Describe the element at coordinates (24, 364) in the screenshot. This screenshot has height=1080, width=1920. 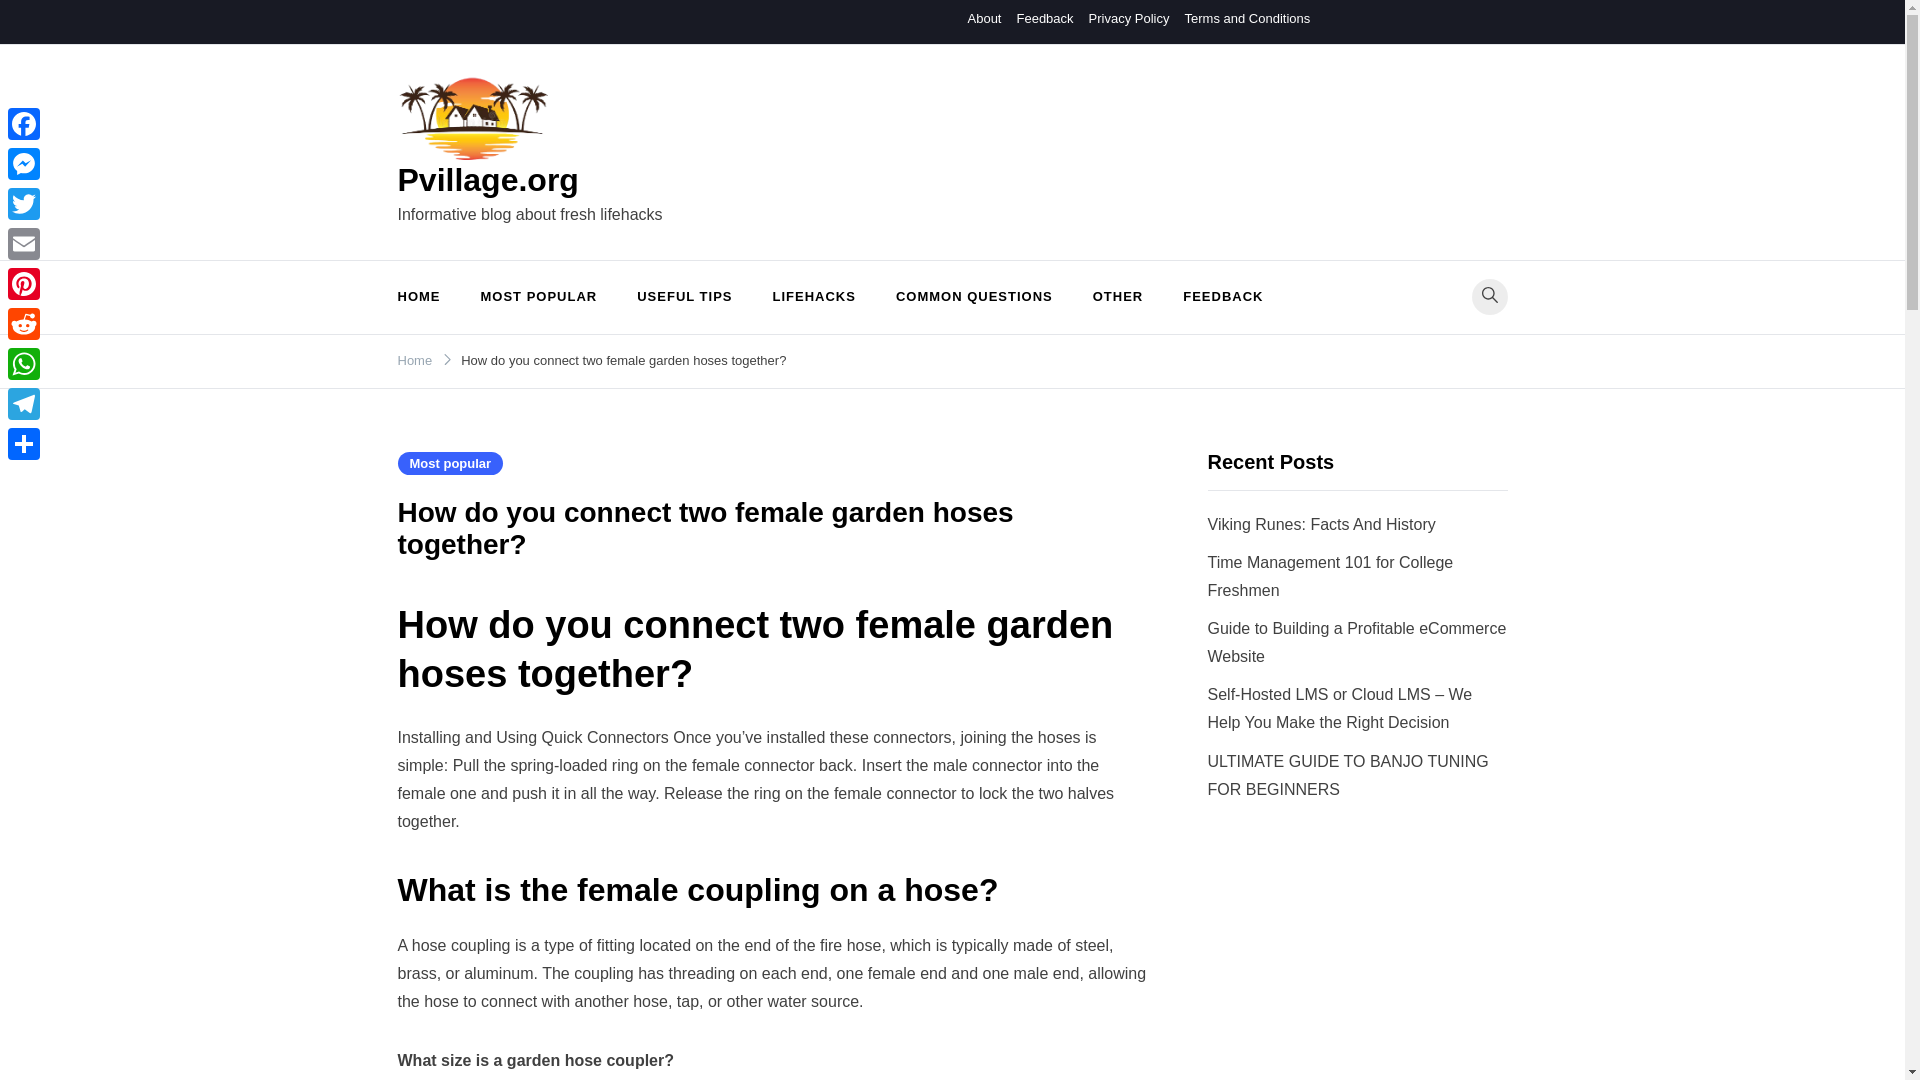
I see `WhatsApp` at that location.